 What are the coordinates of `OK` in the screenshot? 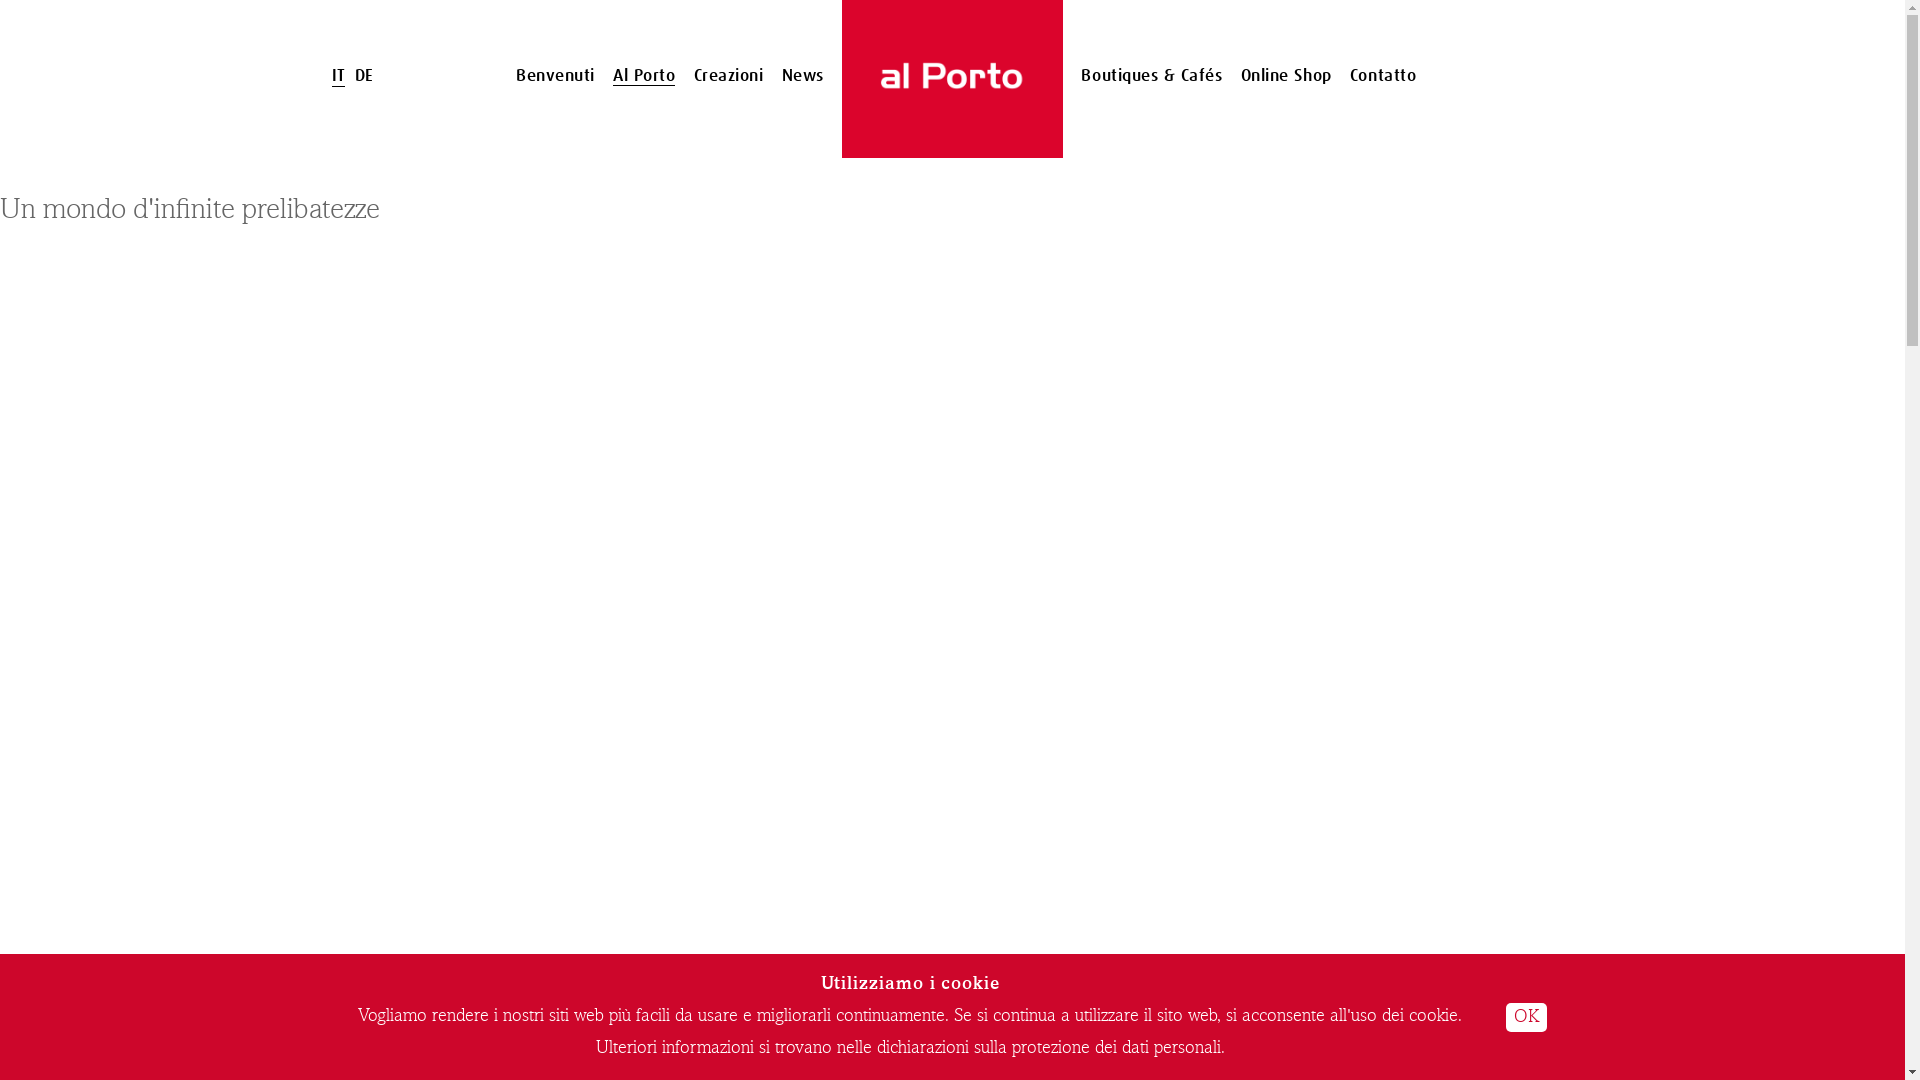 It's located at (1526, 1018).